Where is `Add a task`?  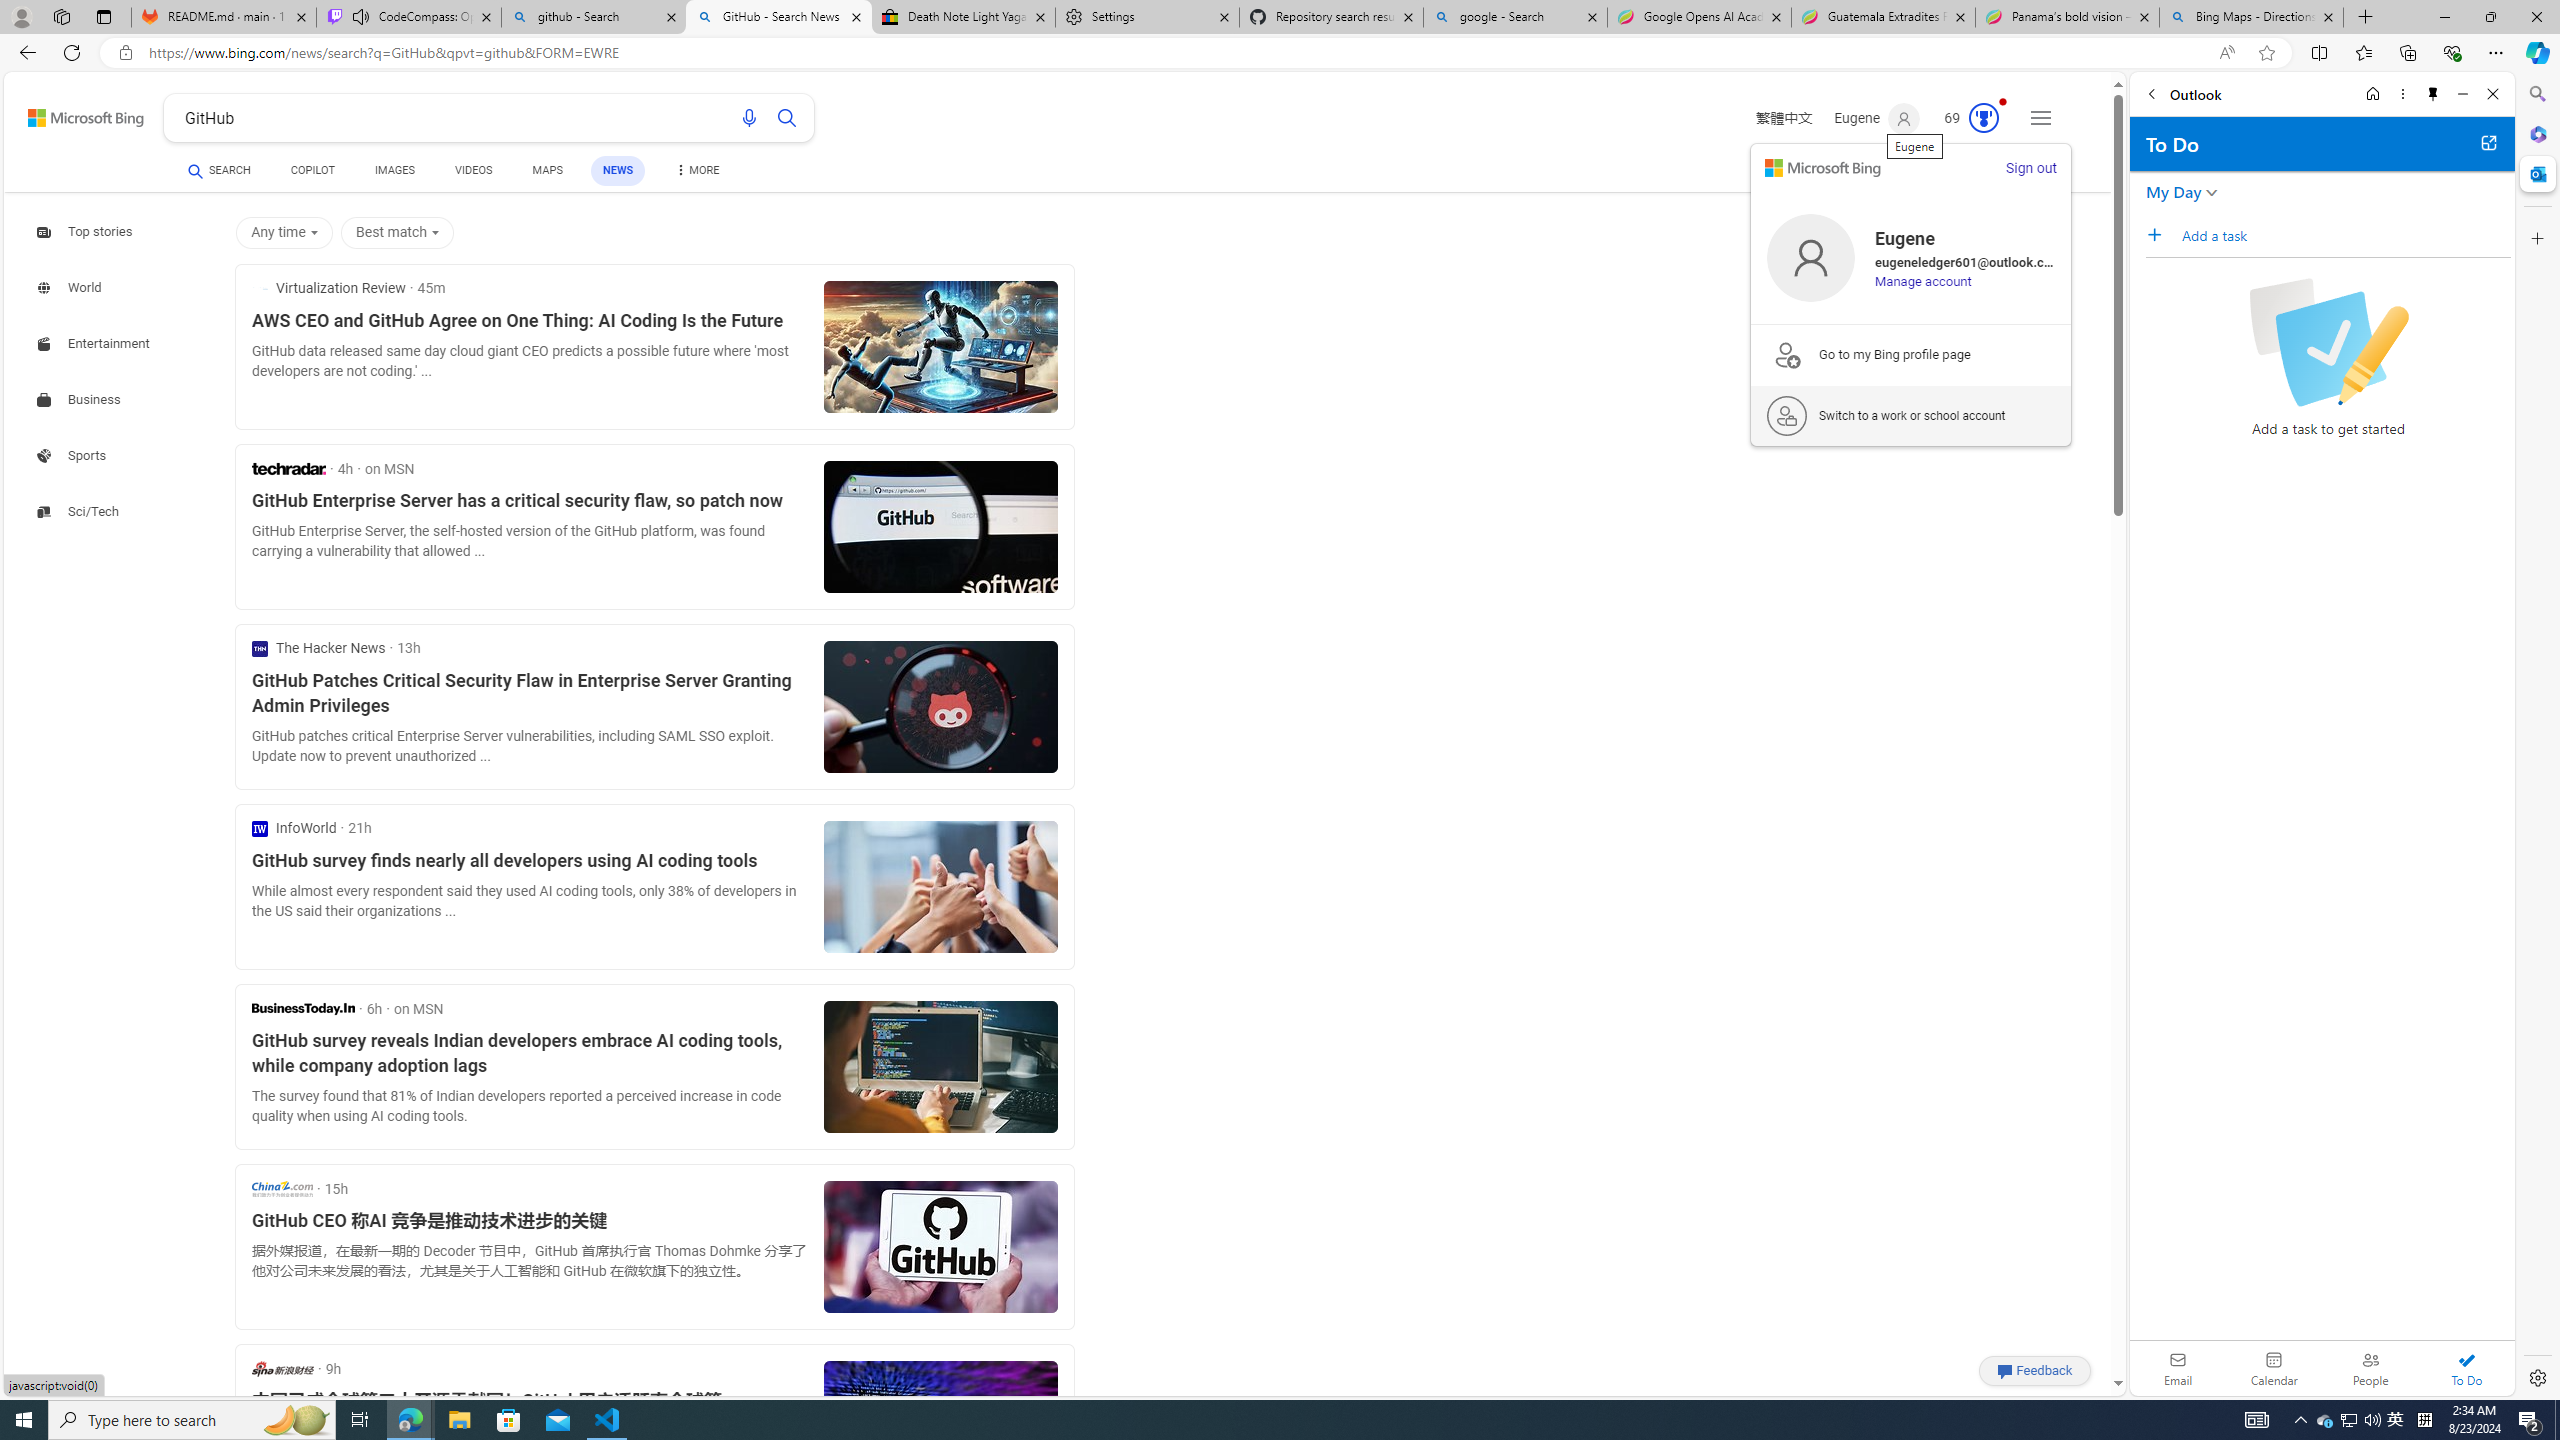
Add a task is located at coordinates (2160, 234).